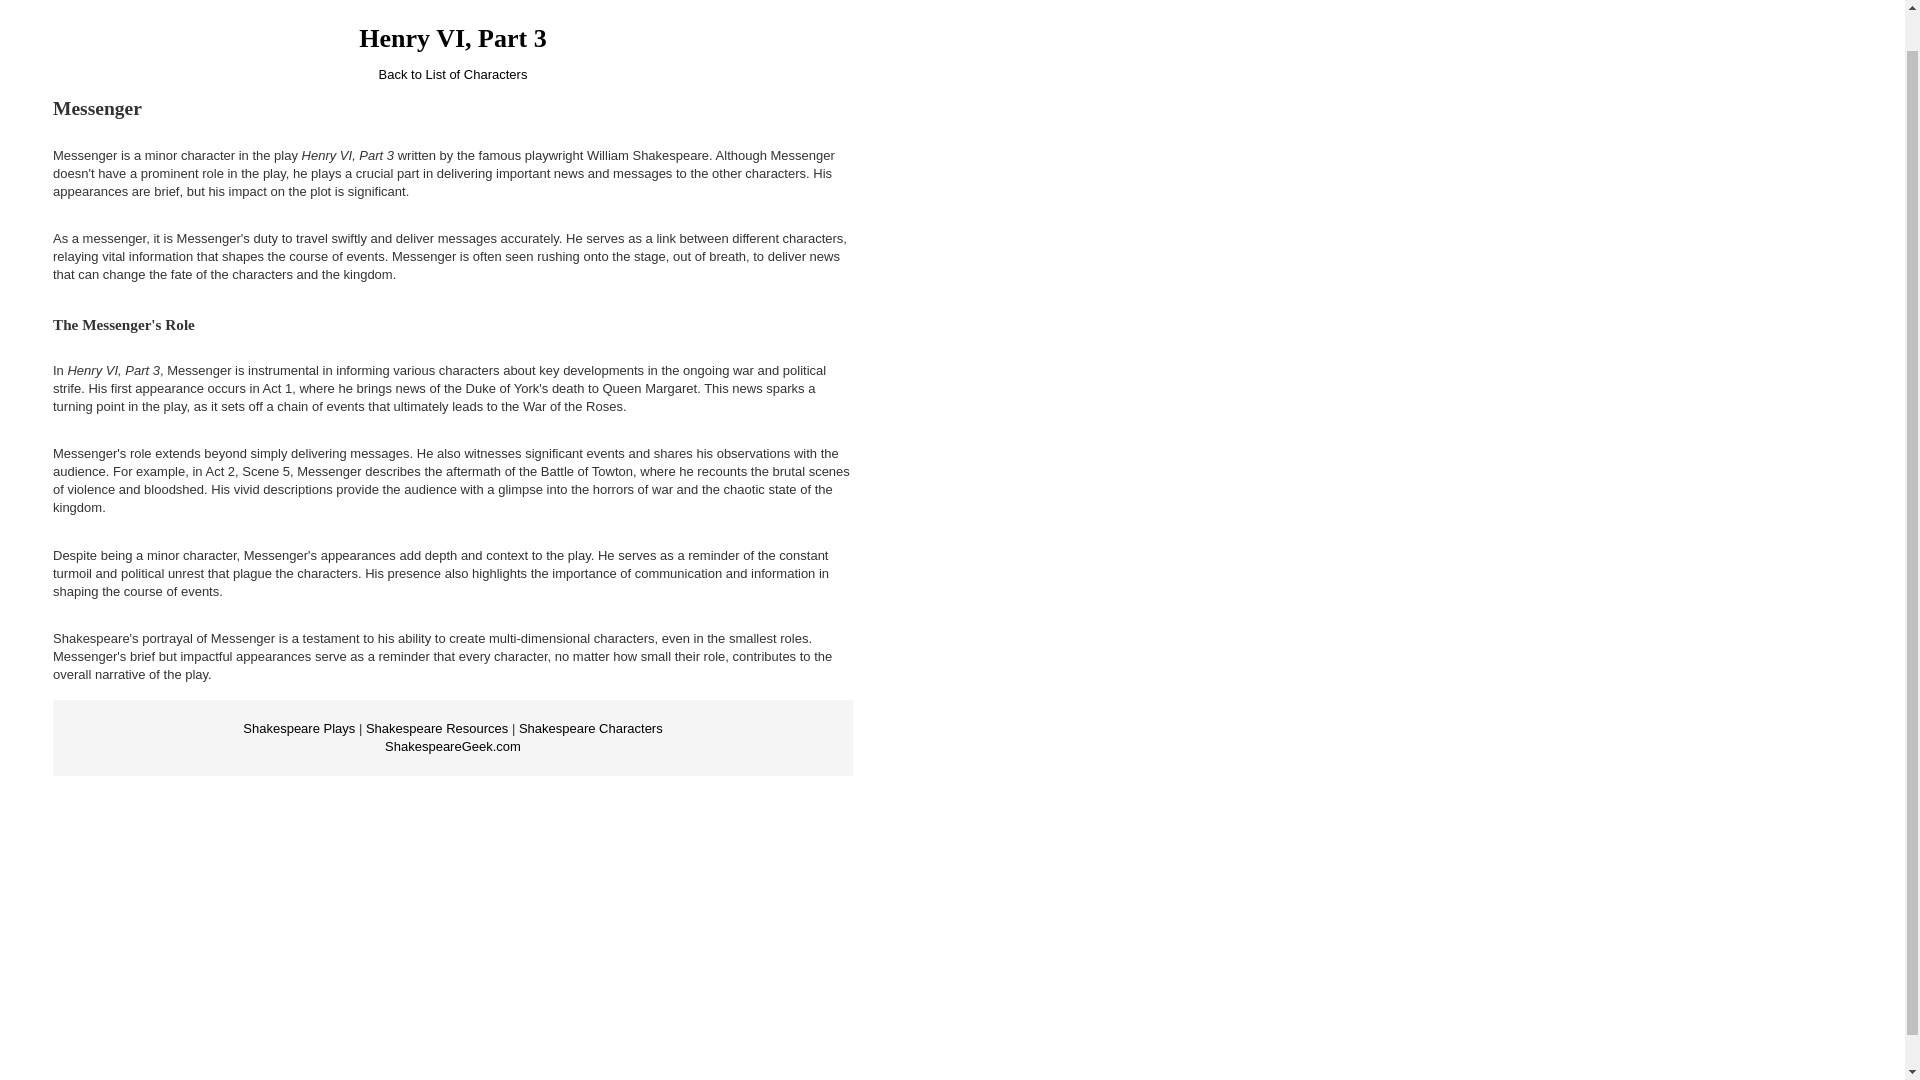  What do you see at coordinates (452, 746) in the screenshot?
I see `ShakespeareGeek.com` at bounding box center [452, 746].